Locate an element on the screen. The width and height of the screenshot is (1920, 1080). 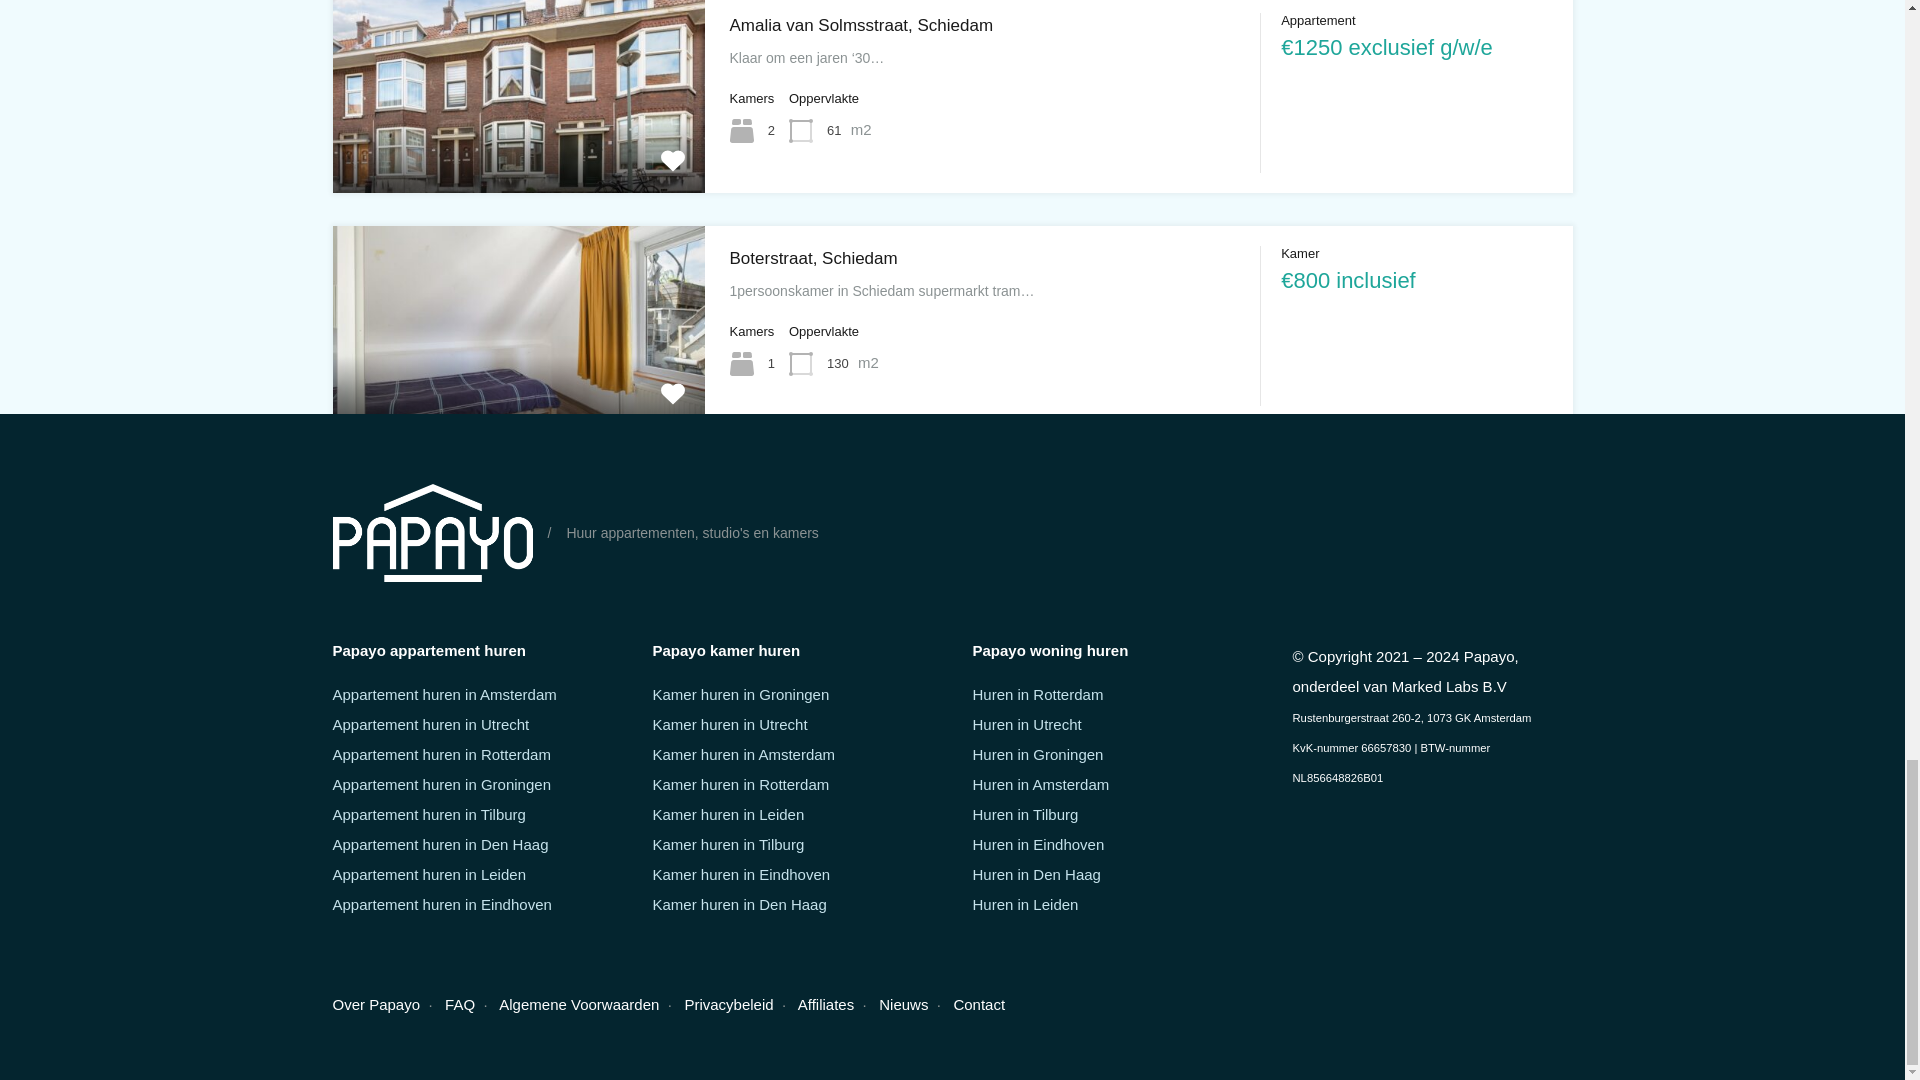
Appartement huren in Amsterdam is located at coordinates (444, 694).